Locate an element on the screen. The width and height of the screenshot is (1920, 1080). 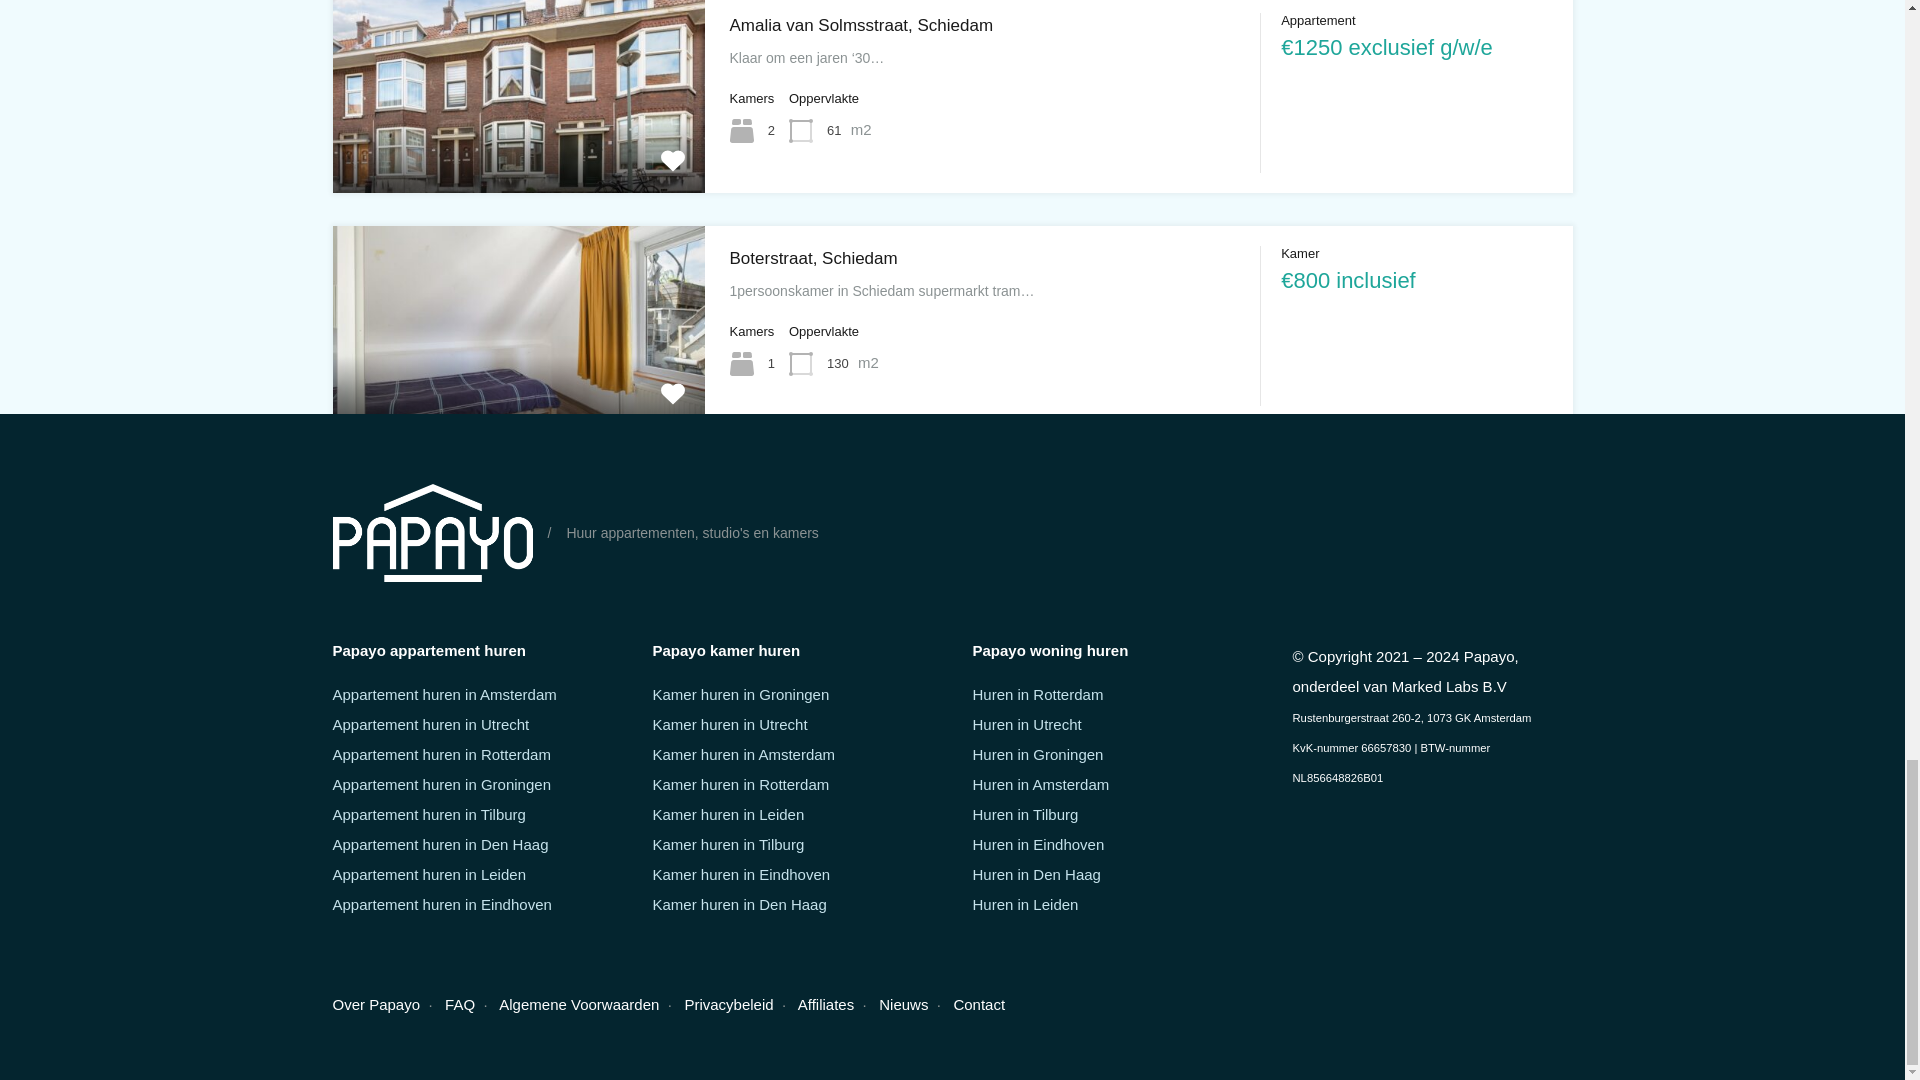
Appartement huren in Amsterdam is located at coordinates (444, 694).